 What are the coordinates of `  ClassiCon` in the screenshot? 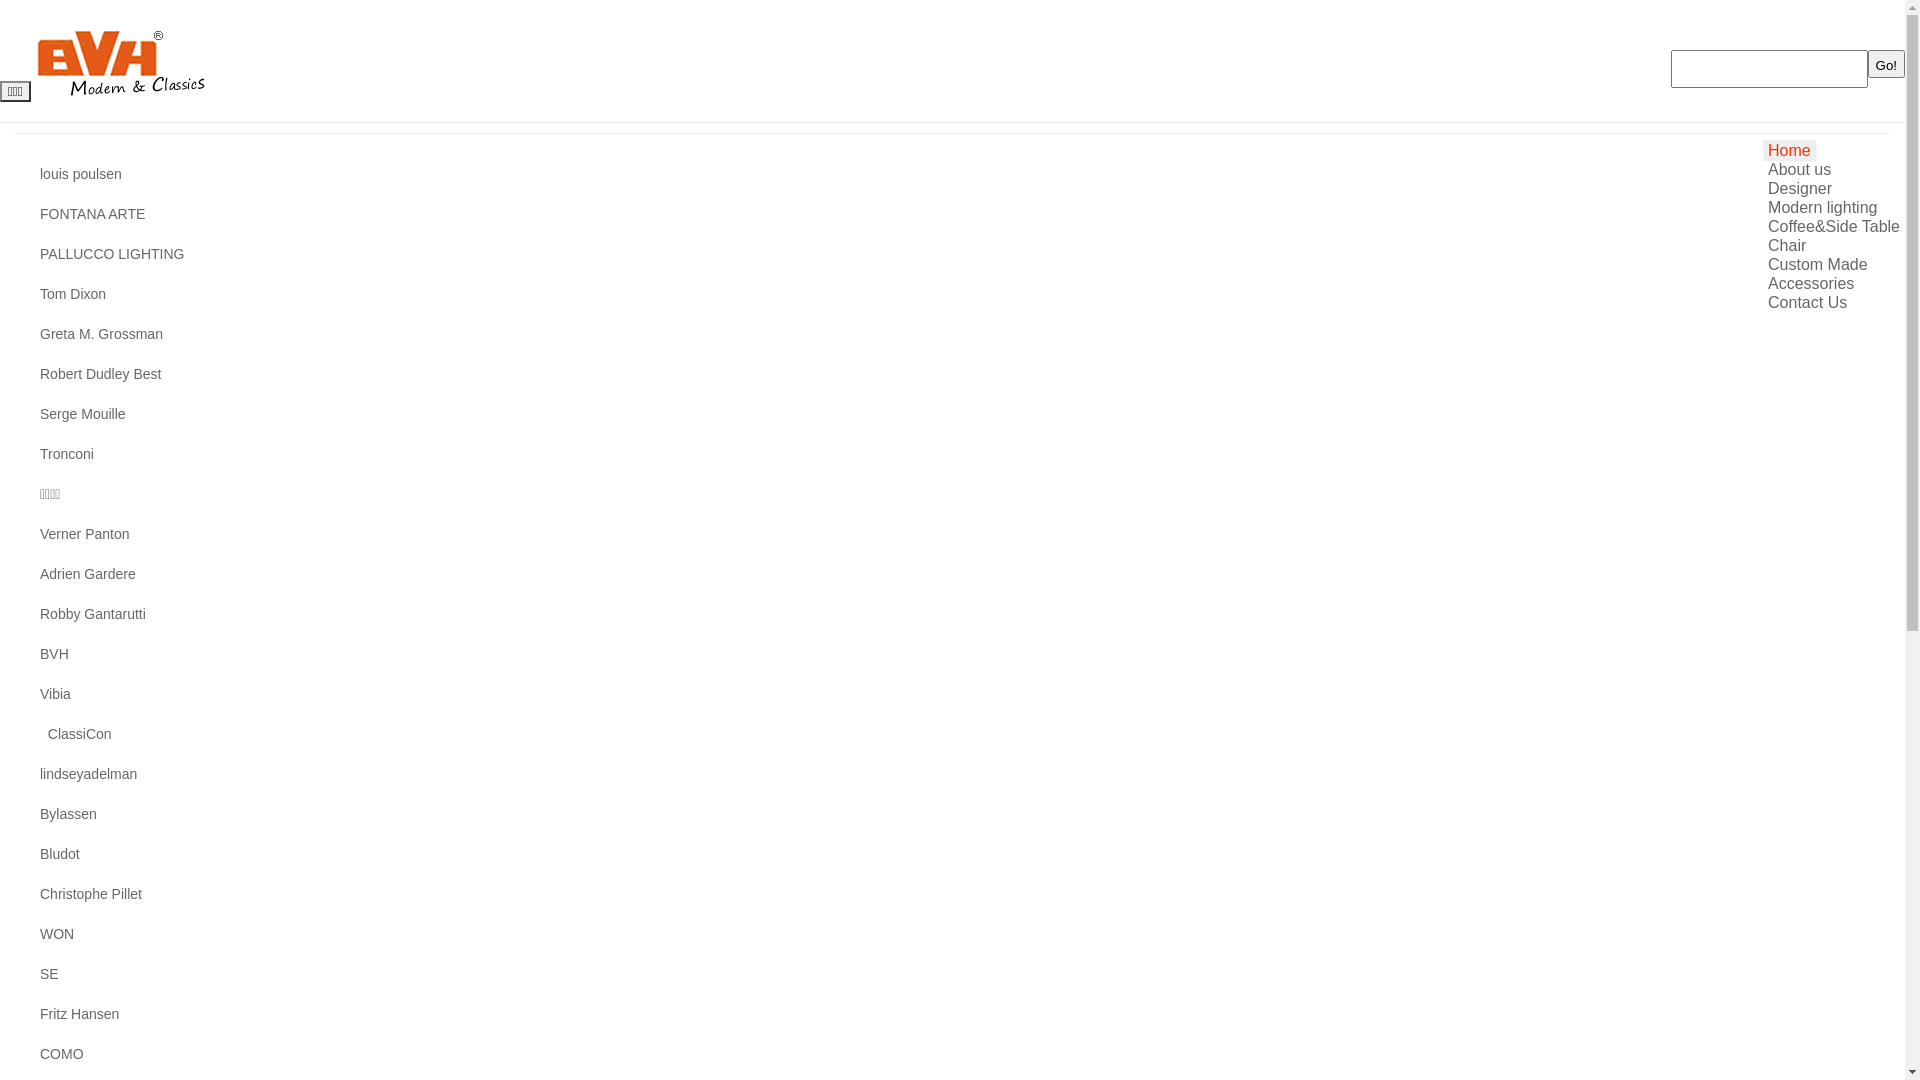 It's located at (76, 734).